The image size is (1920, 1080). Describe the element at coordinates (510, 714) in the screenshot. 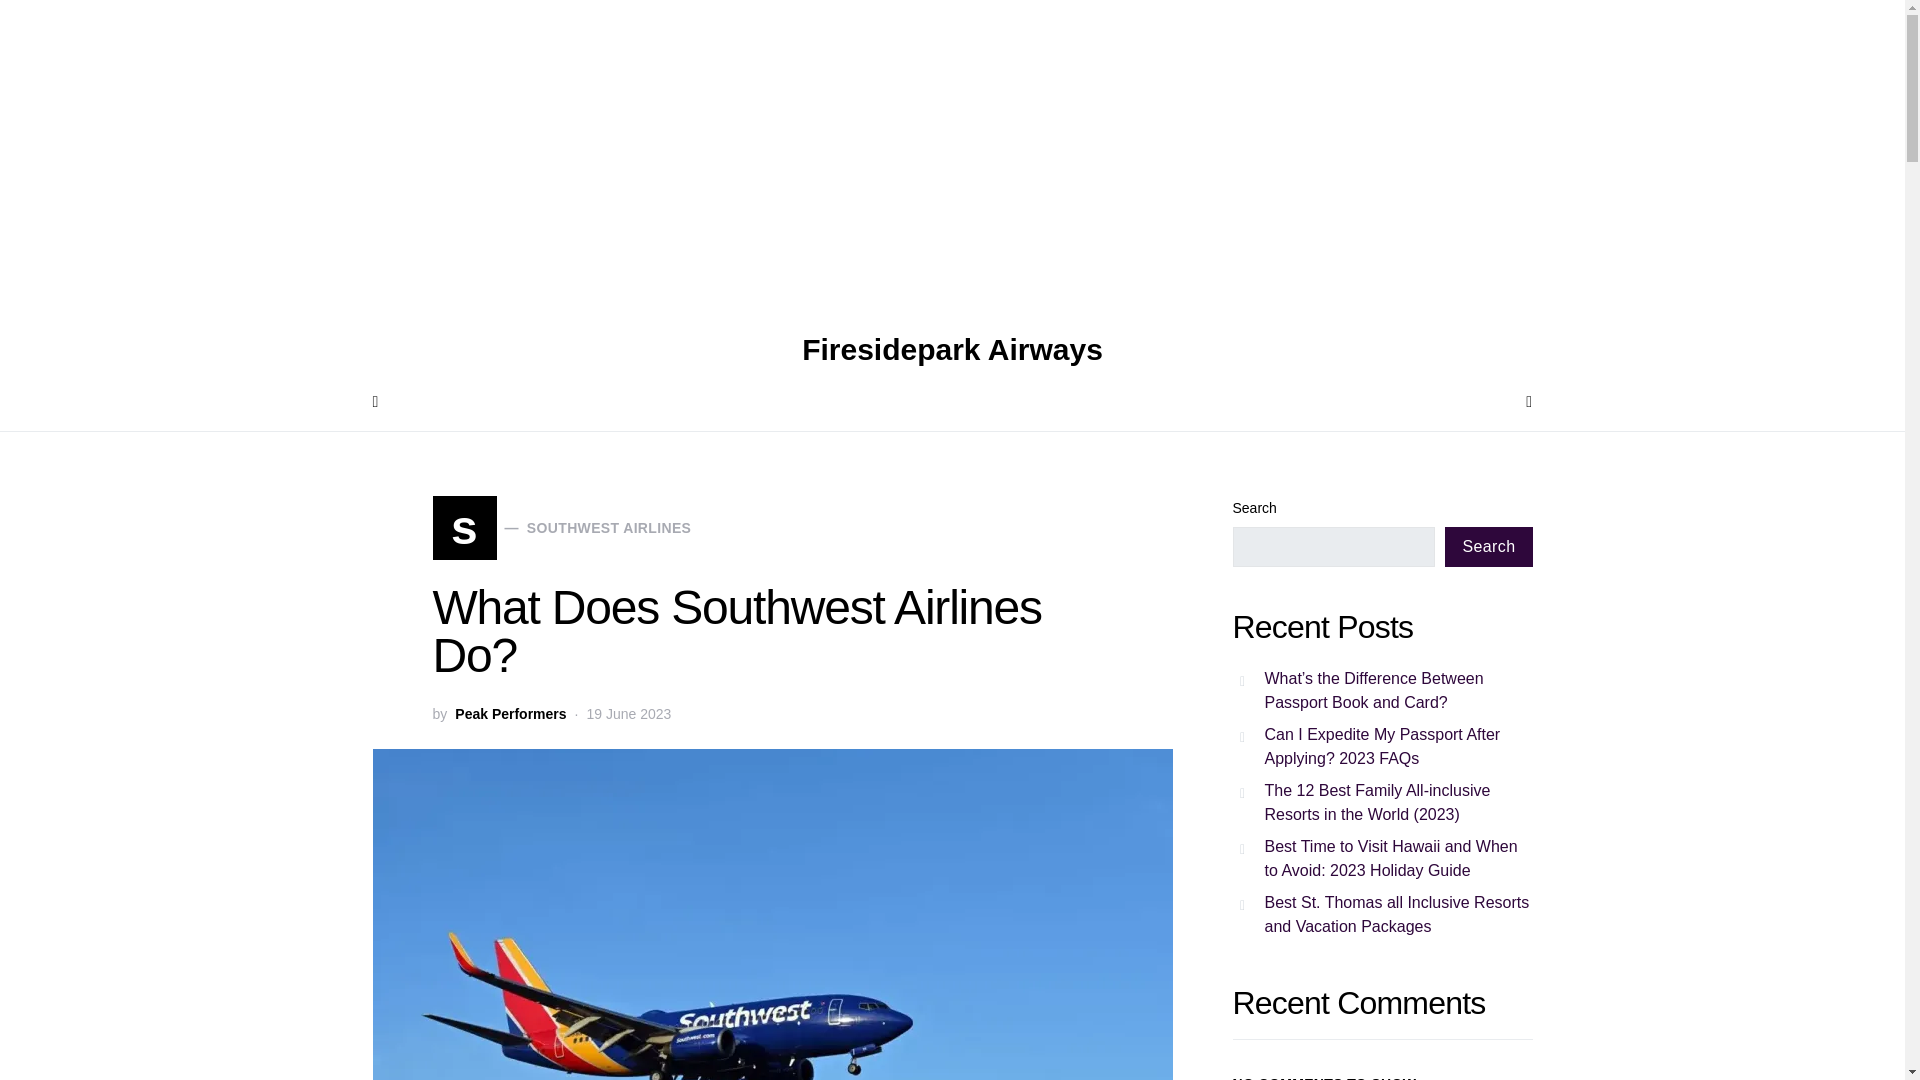

I see `Peak Performers` at that location.